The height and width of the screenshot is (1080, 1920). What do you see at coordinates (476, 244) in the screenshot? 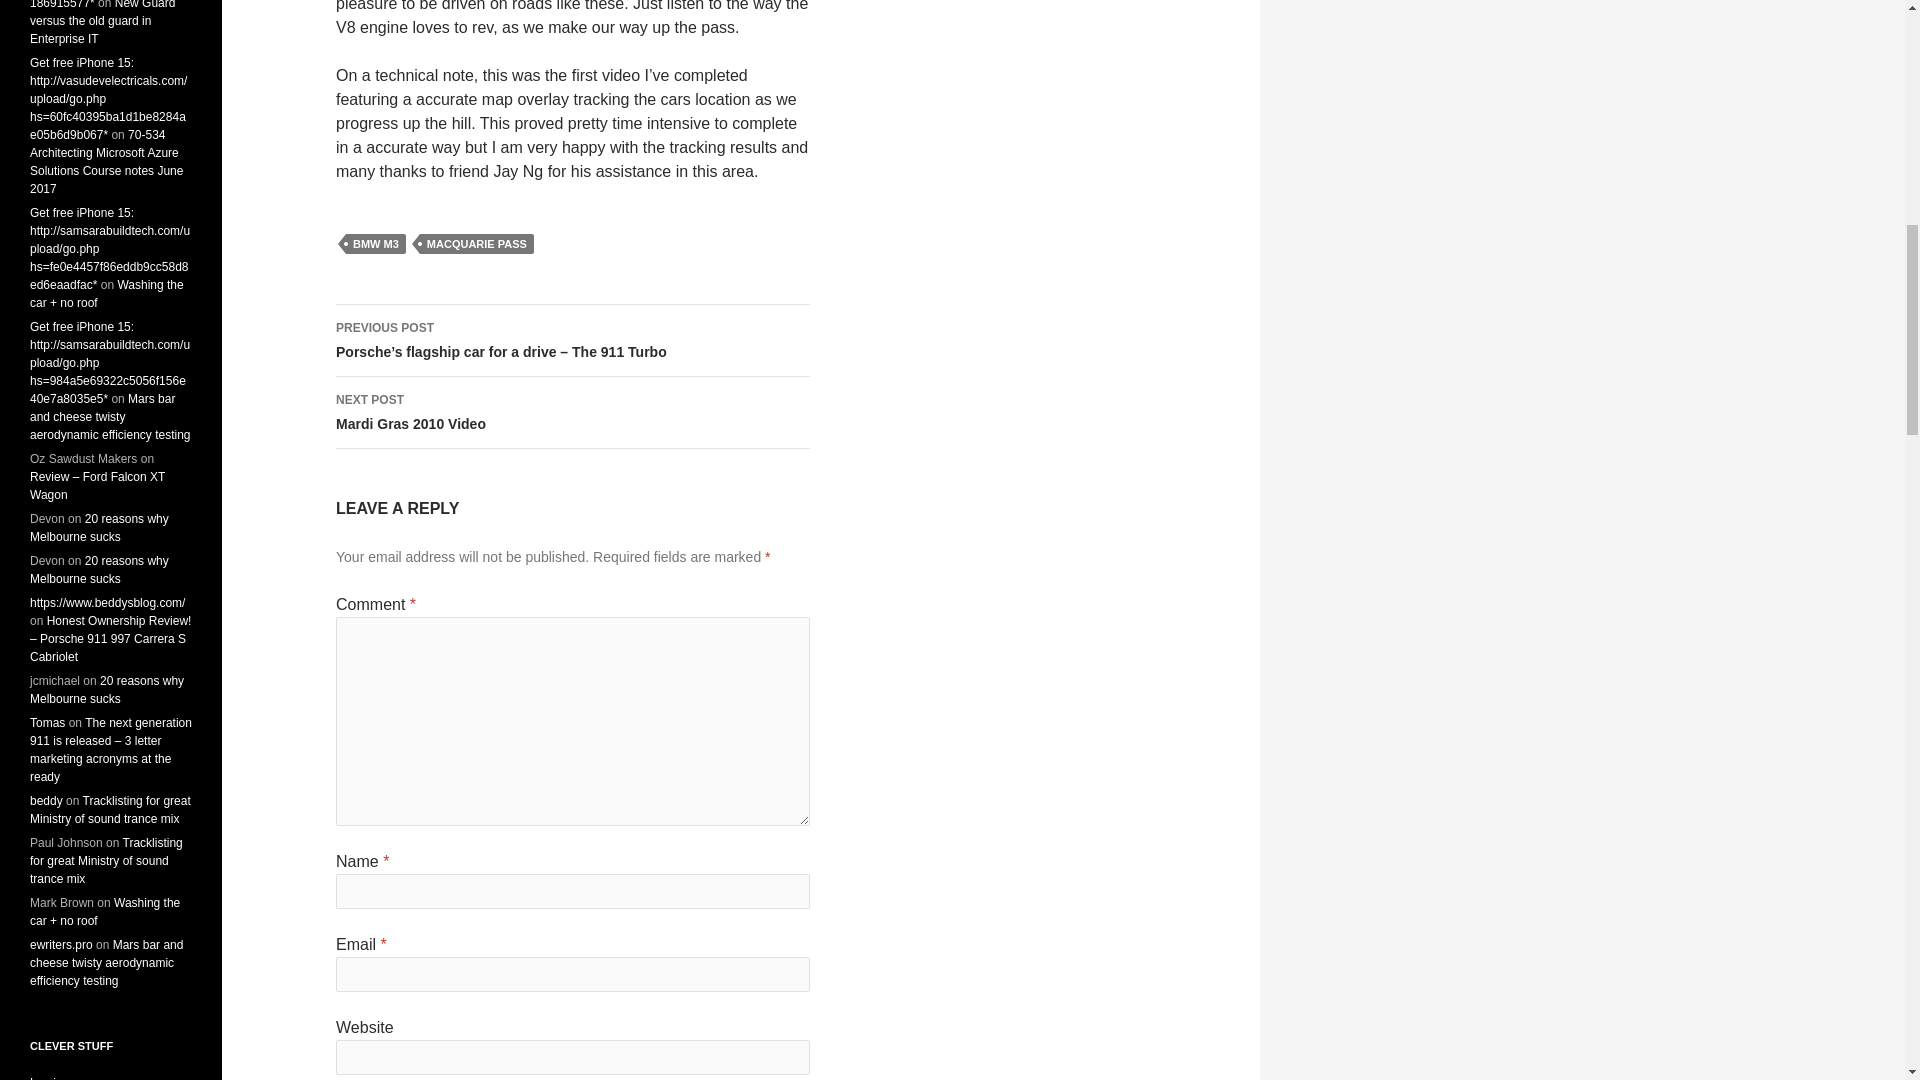
I see `MACQUARIE PASS` at bounding box center [476, 244].